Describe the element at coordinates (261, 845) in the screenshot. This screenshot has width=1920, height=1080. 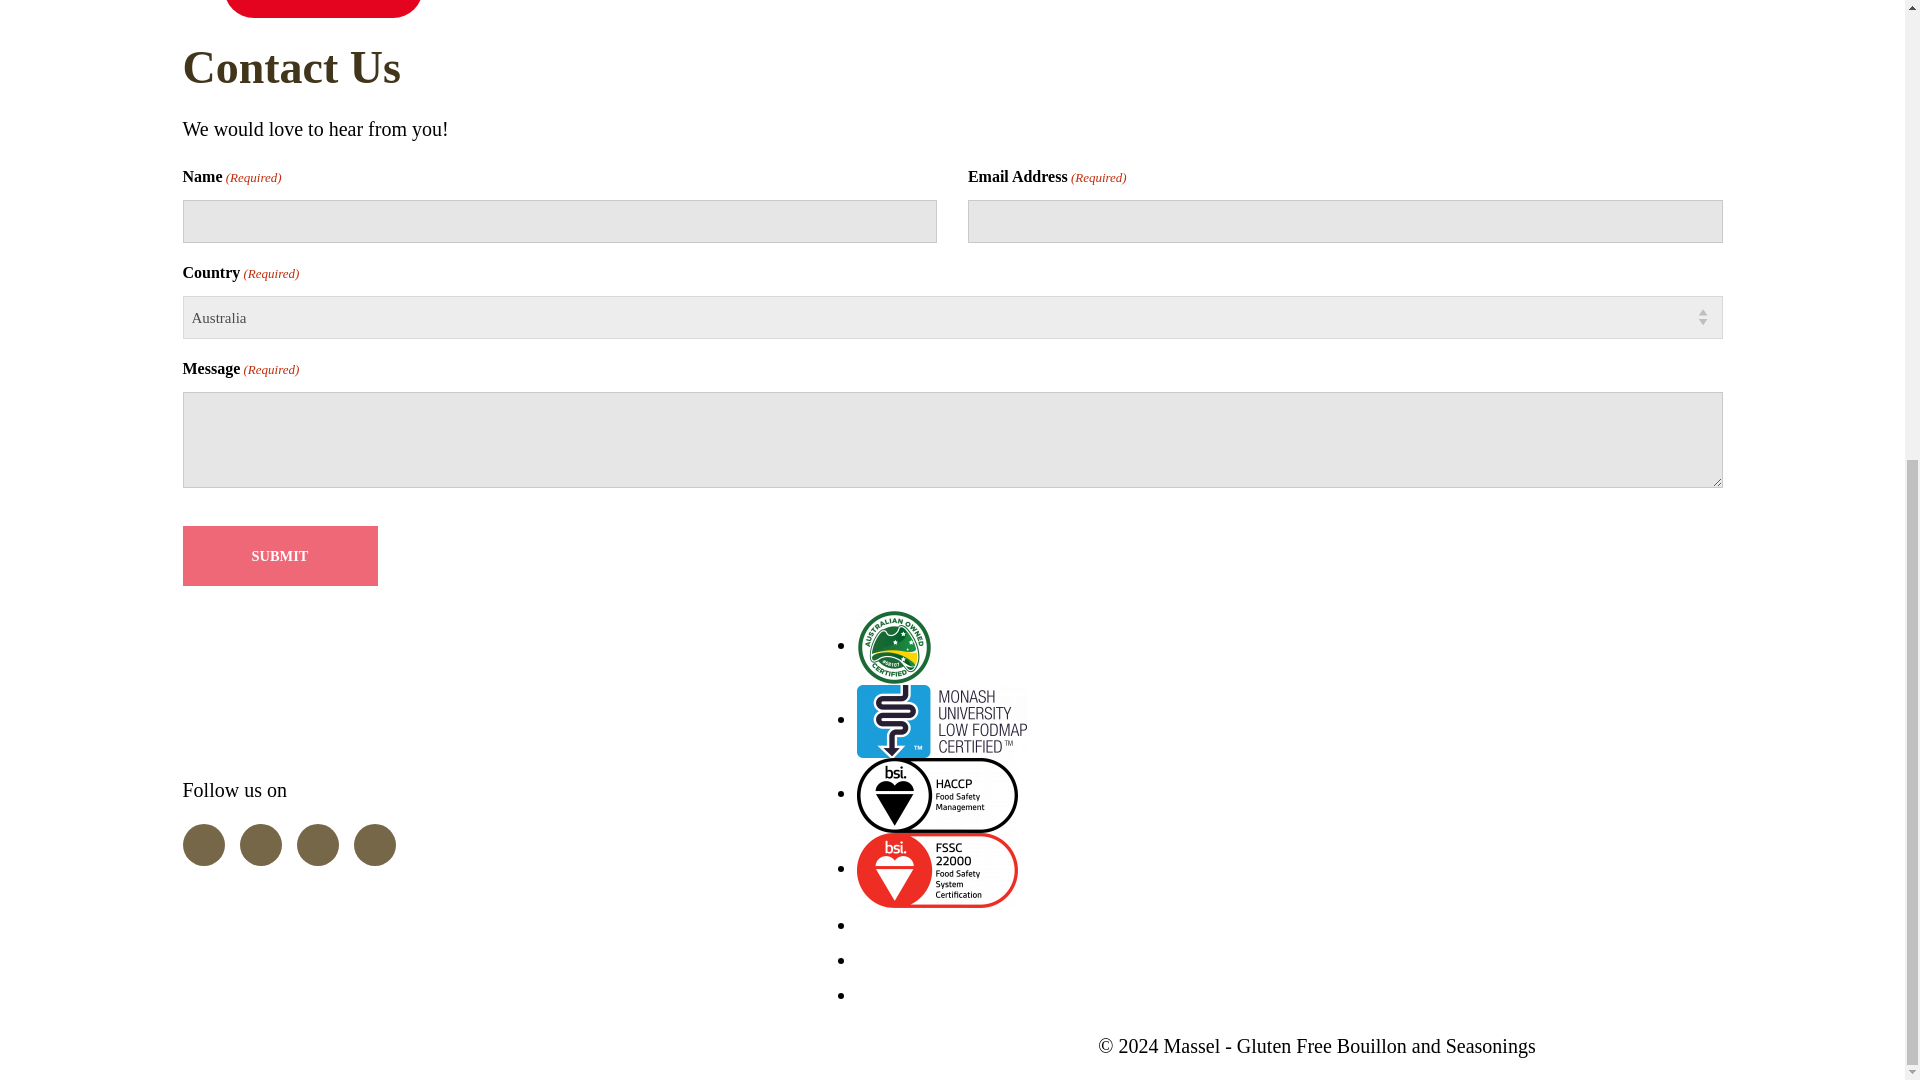
I see `Instagram` at that location.